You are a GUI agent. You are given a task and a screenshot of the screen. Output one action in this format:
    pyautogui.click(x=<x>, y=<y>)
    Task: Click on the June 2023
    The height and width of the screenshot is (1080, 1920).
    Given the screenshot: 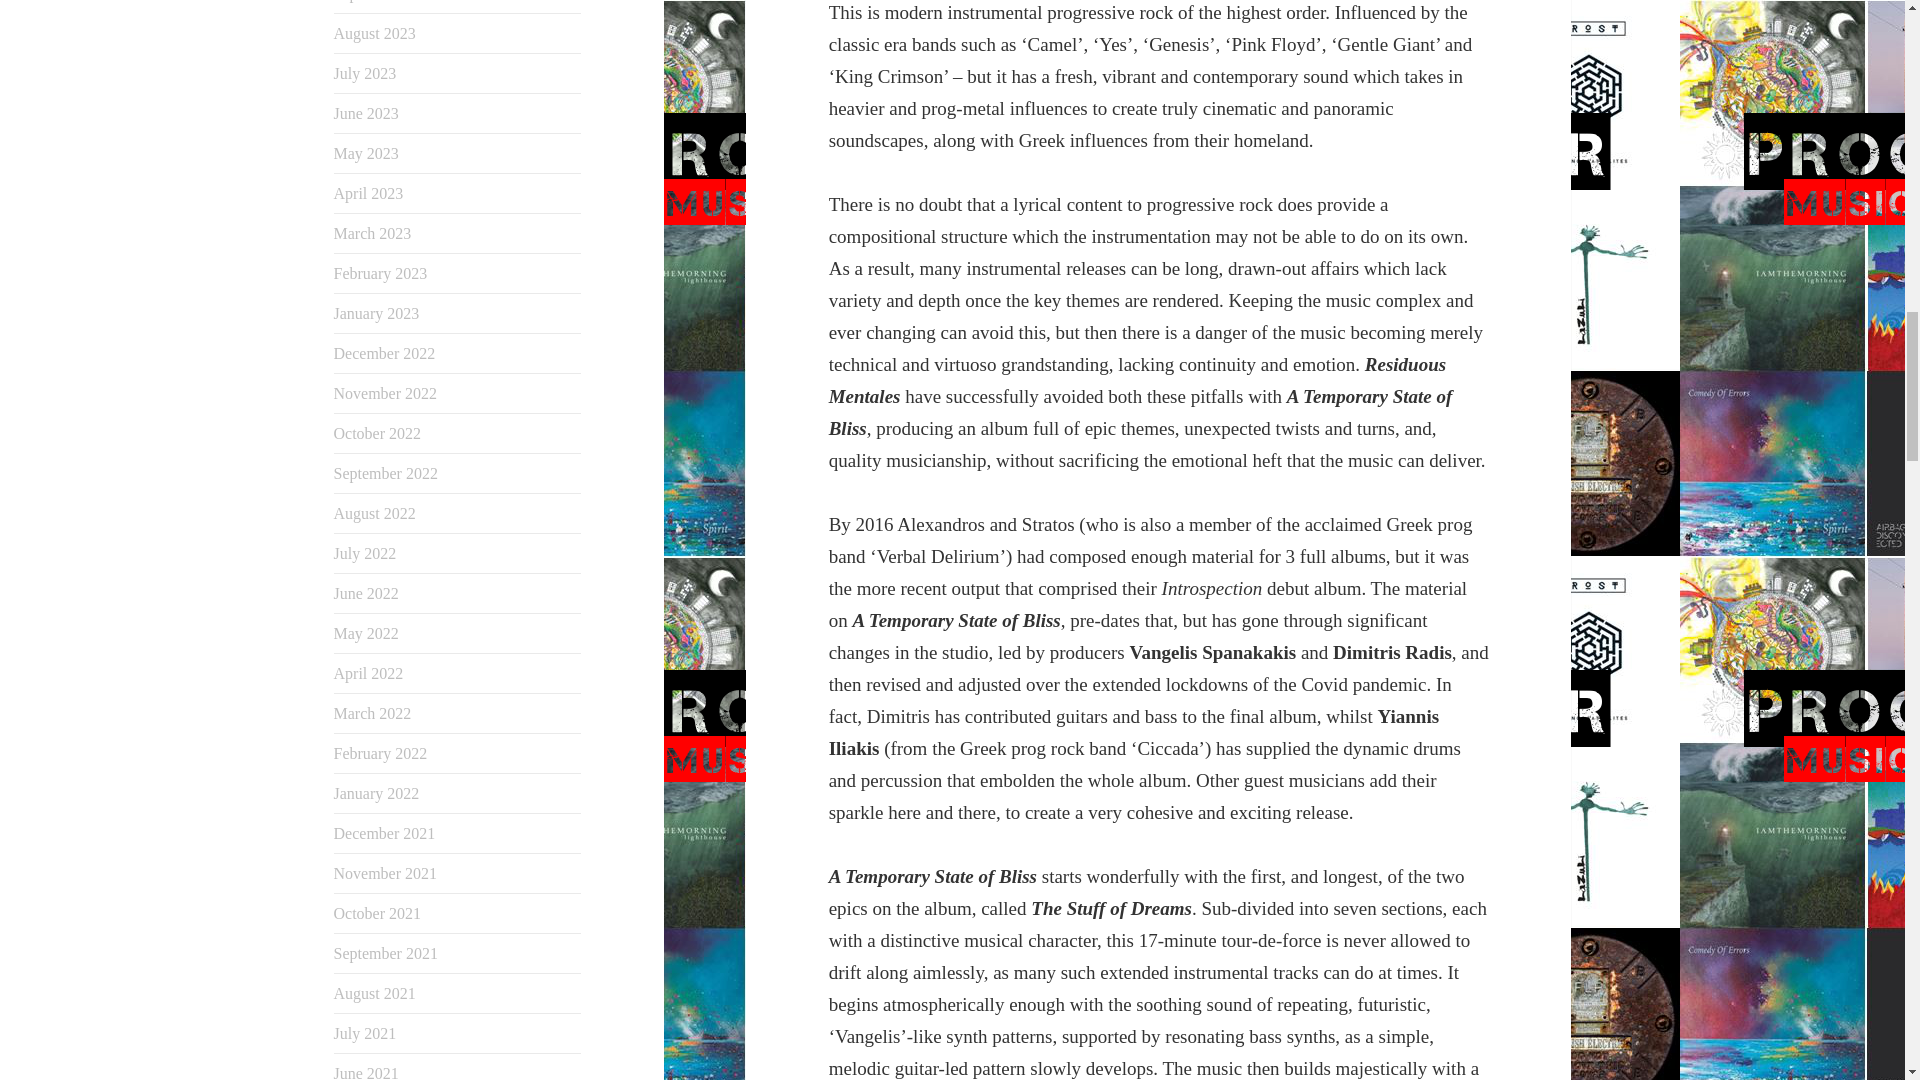 What is the action you would take?
    pyautogui.click(x=366, y=113)
    